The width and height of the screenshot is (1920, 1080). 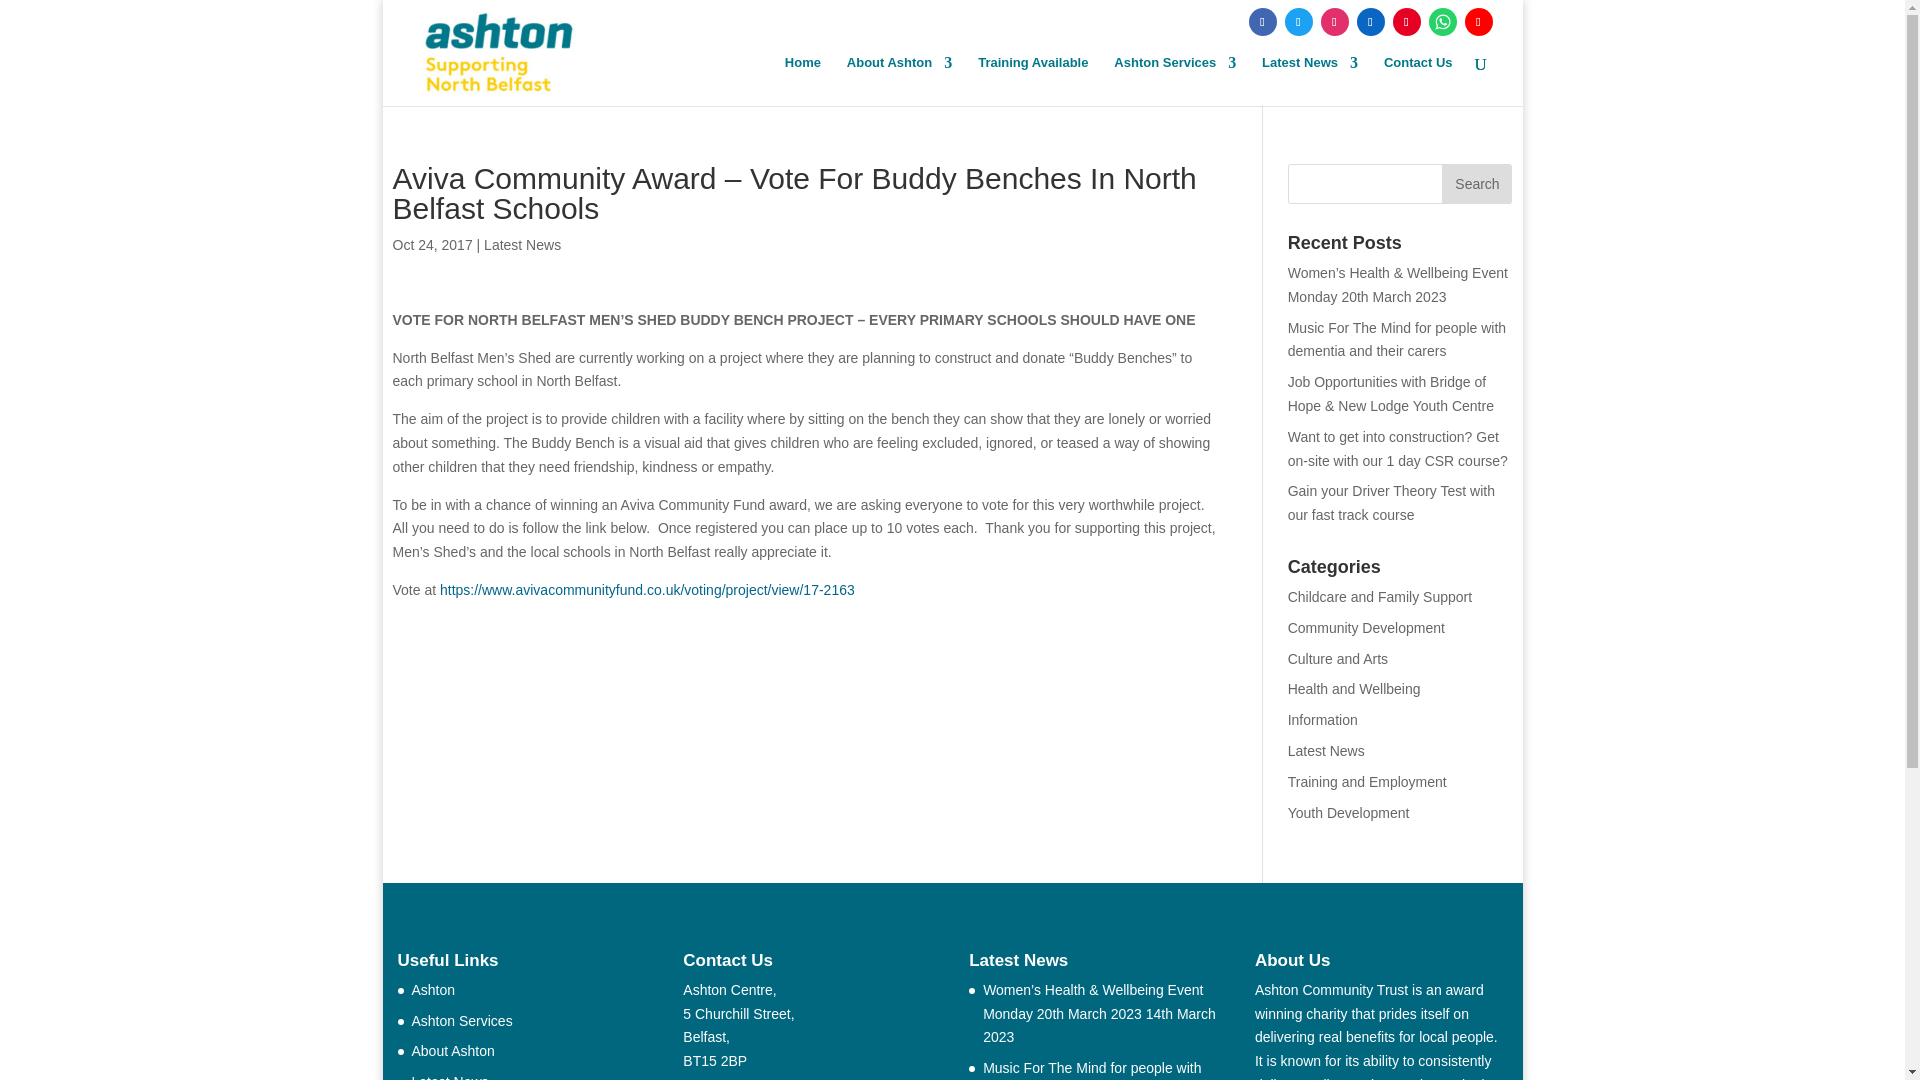 What do you see at coordinates (1032, 80) in the screenshot?
I see `Training Available` at bounding box center [1032, 80].